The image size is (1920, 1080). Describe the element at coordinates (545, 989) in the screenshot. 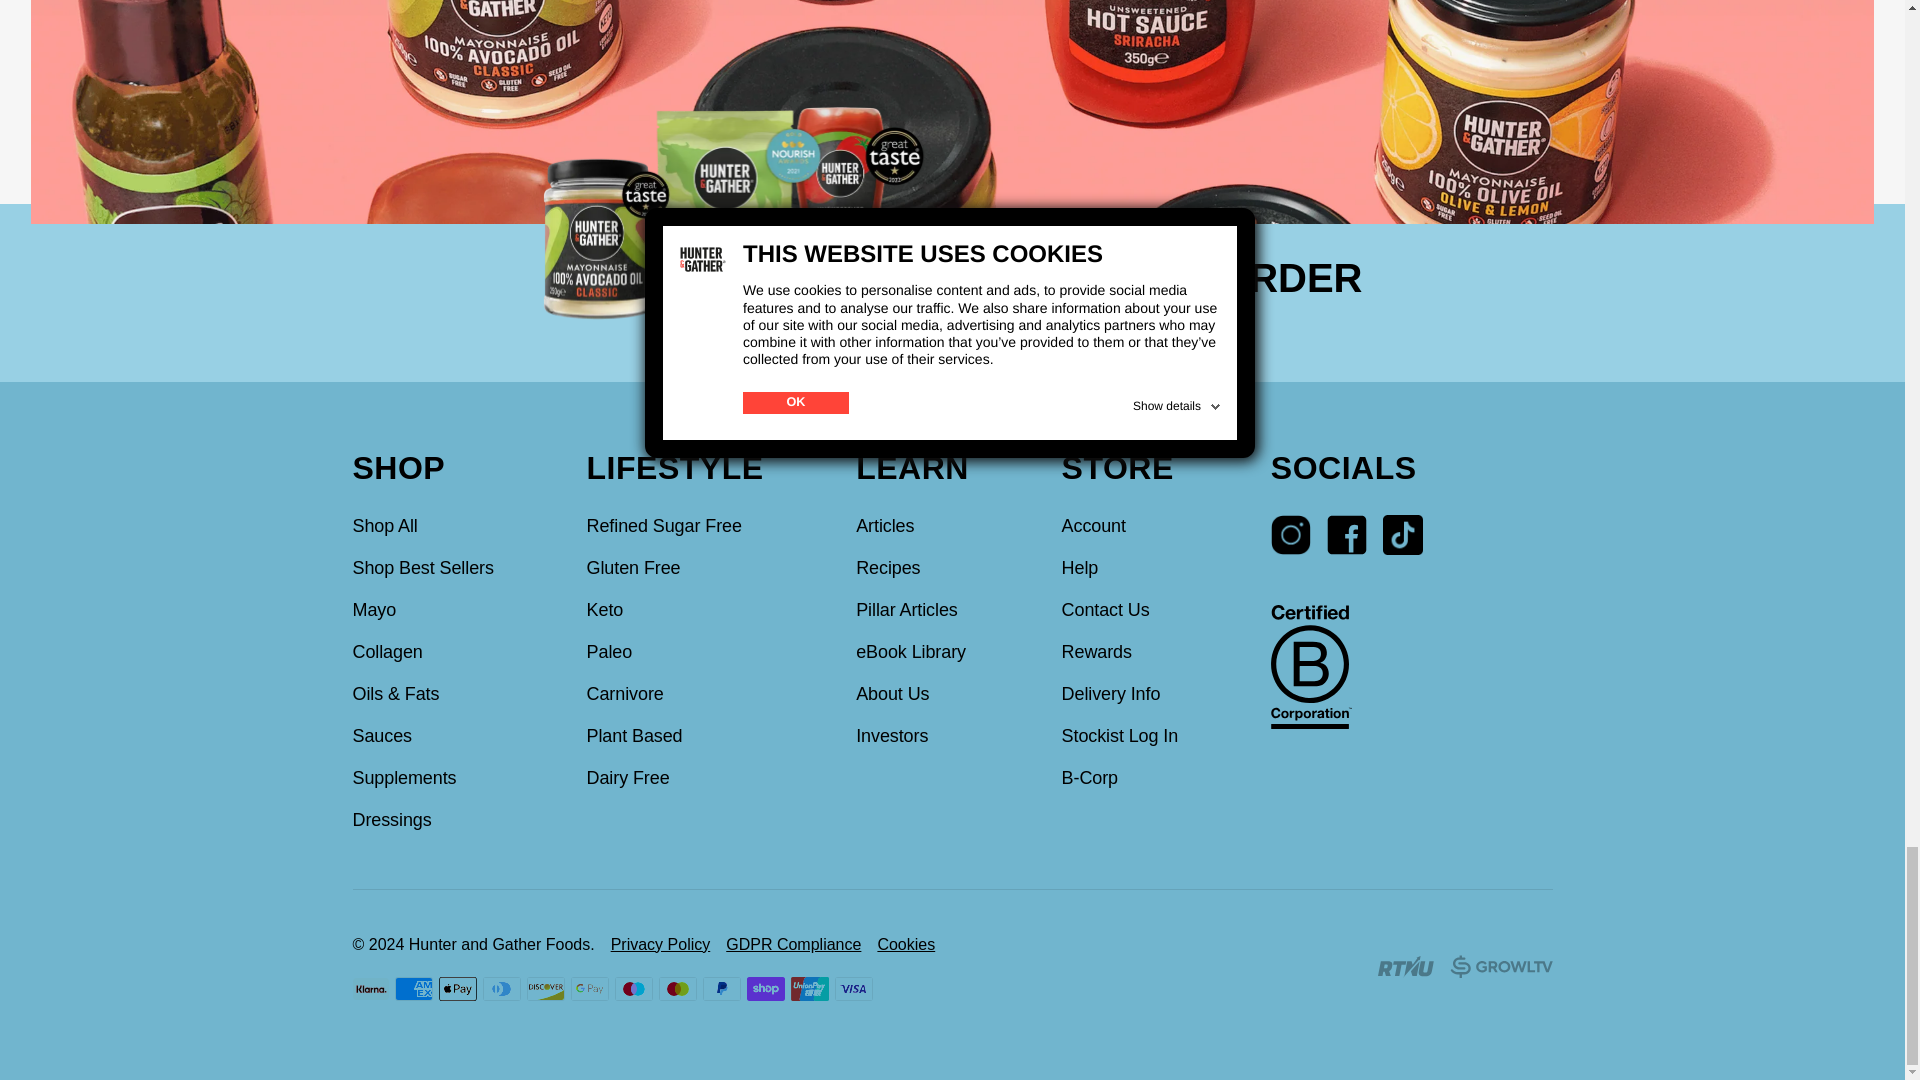

I see `Discover` at that location.